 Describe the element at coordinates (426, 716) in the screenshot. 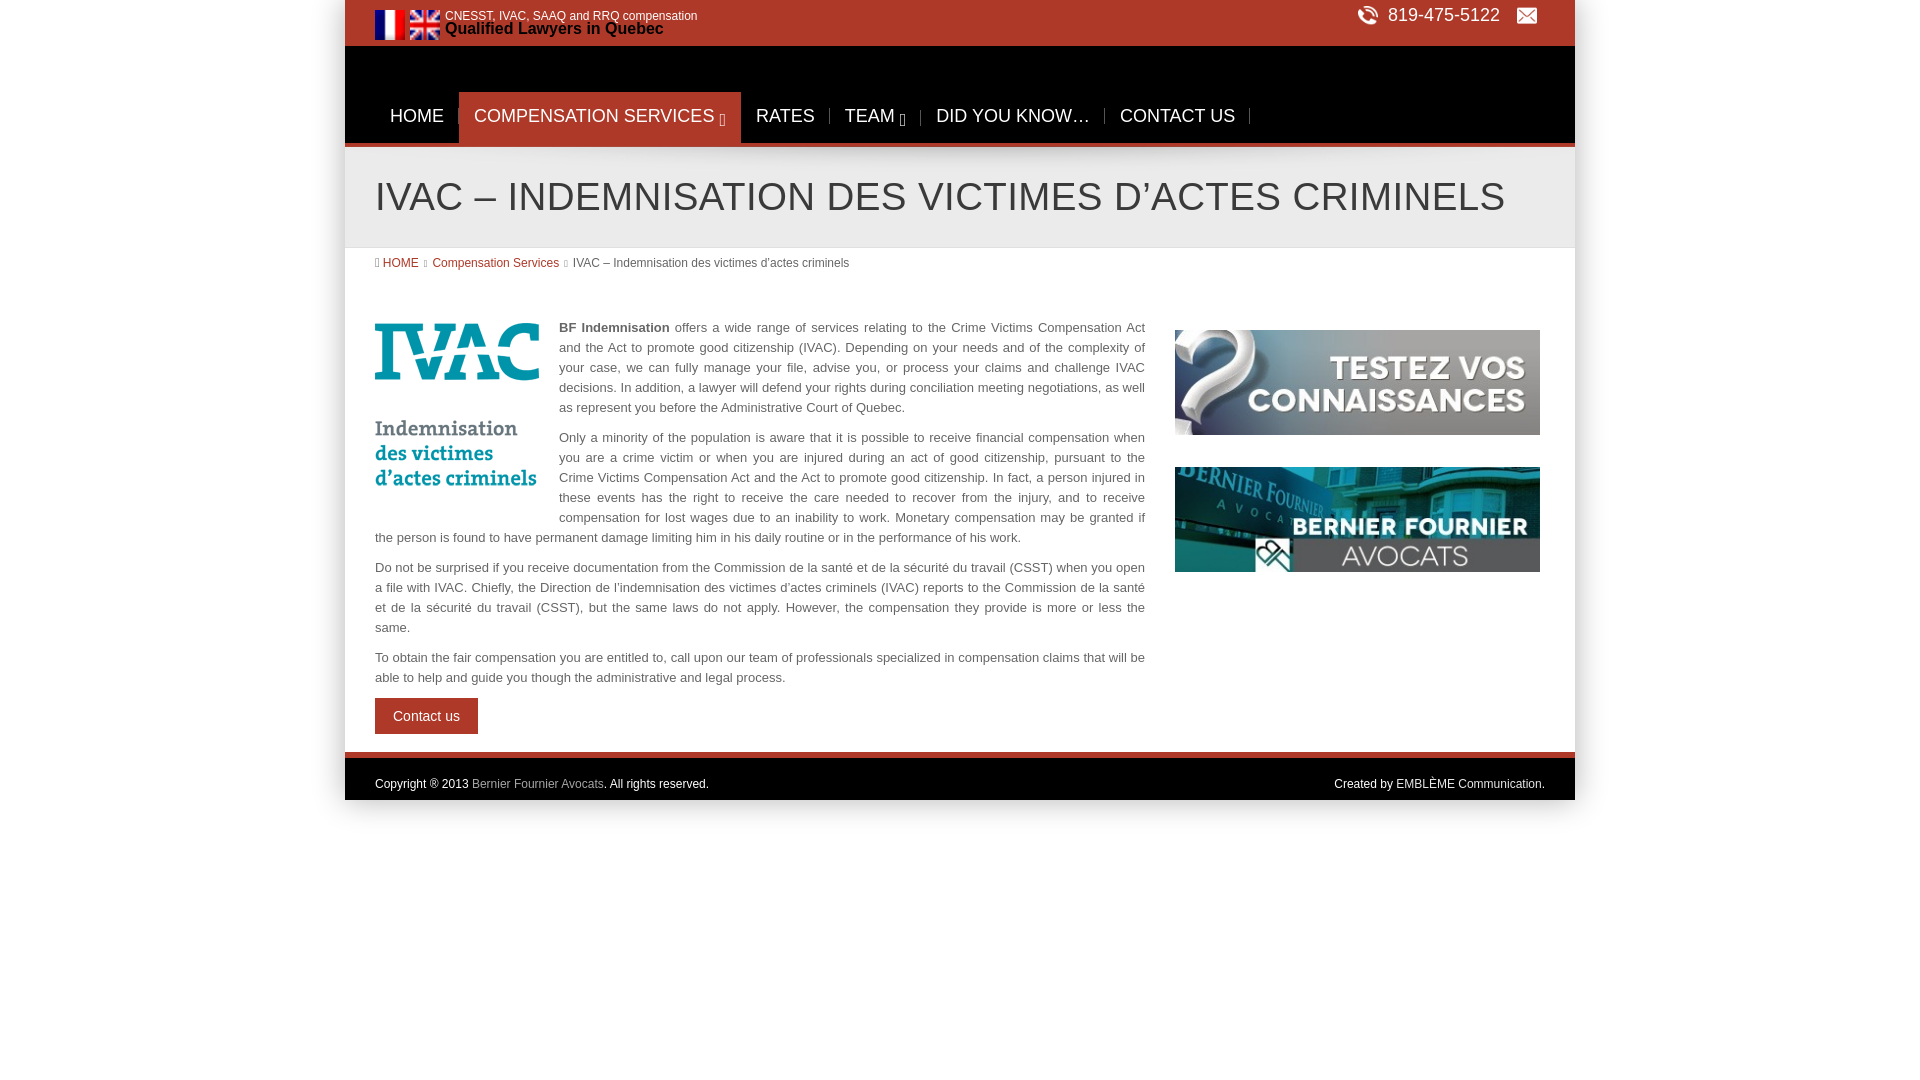

I see `Contact us` at that location.